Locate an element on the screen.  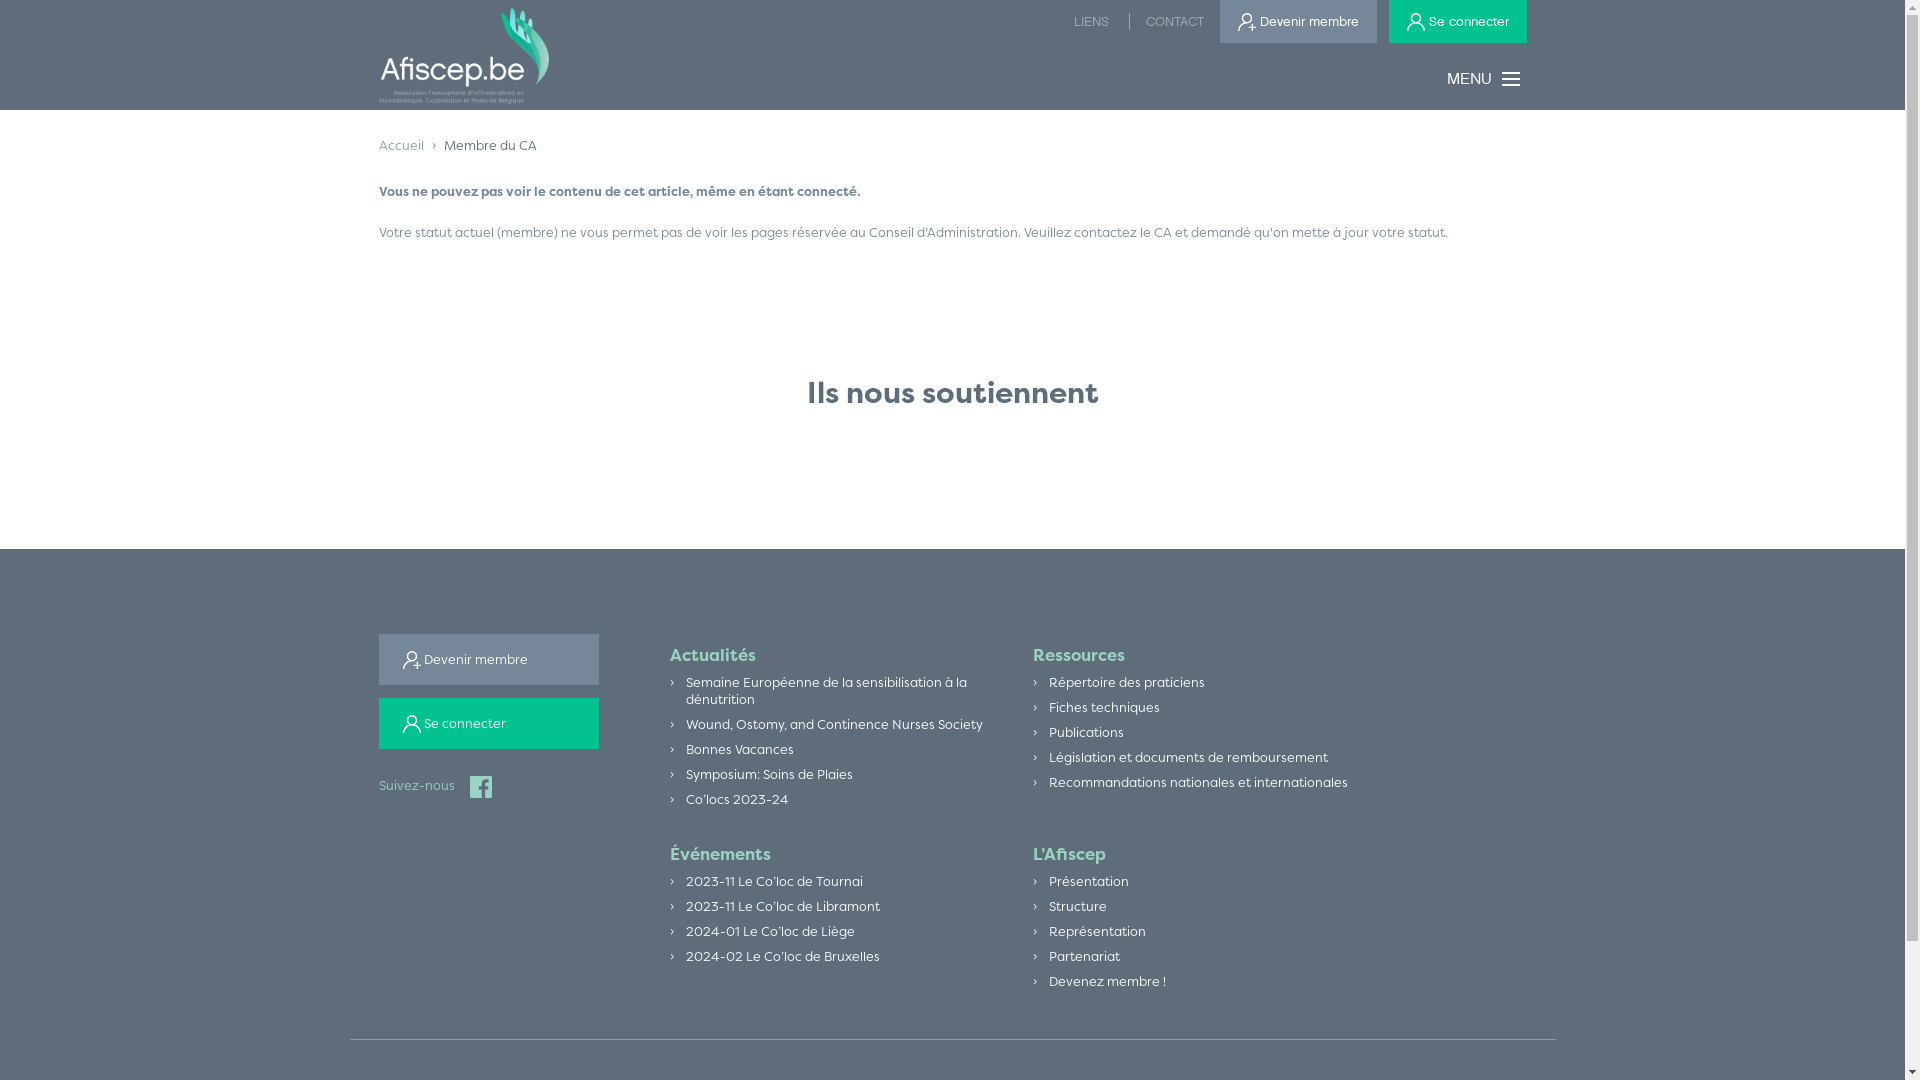
Bonnes Vacances is located at coordinates (740, 750).